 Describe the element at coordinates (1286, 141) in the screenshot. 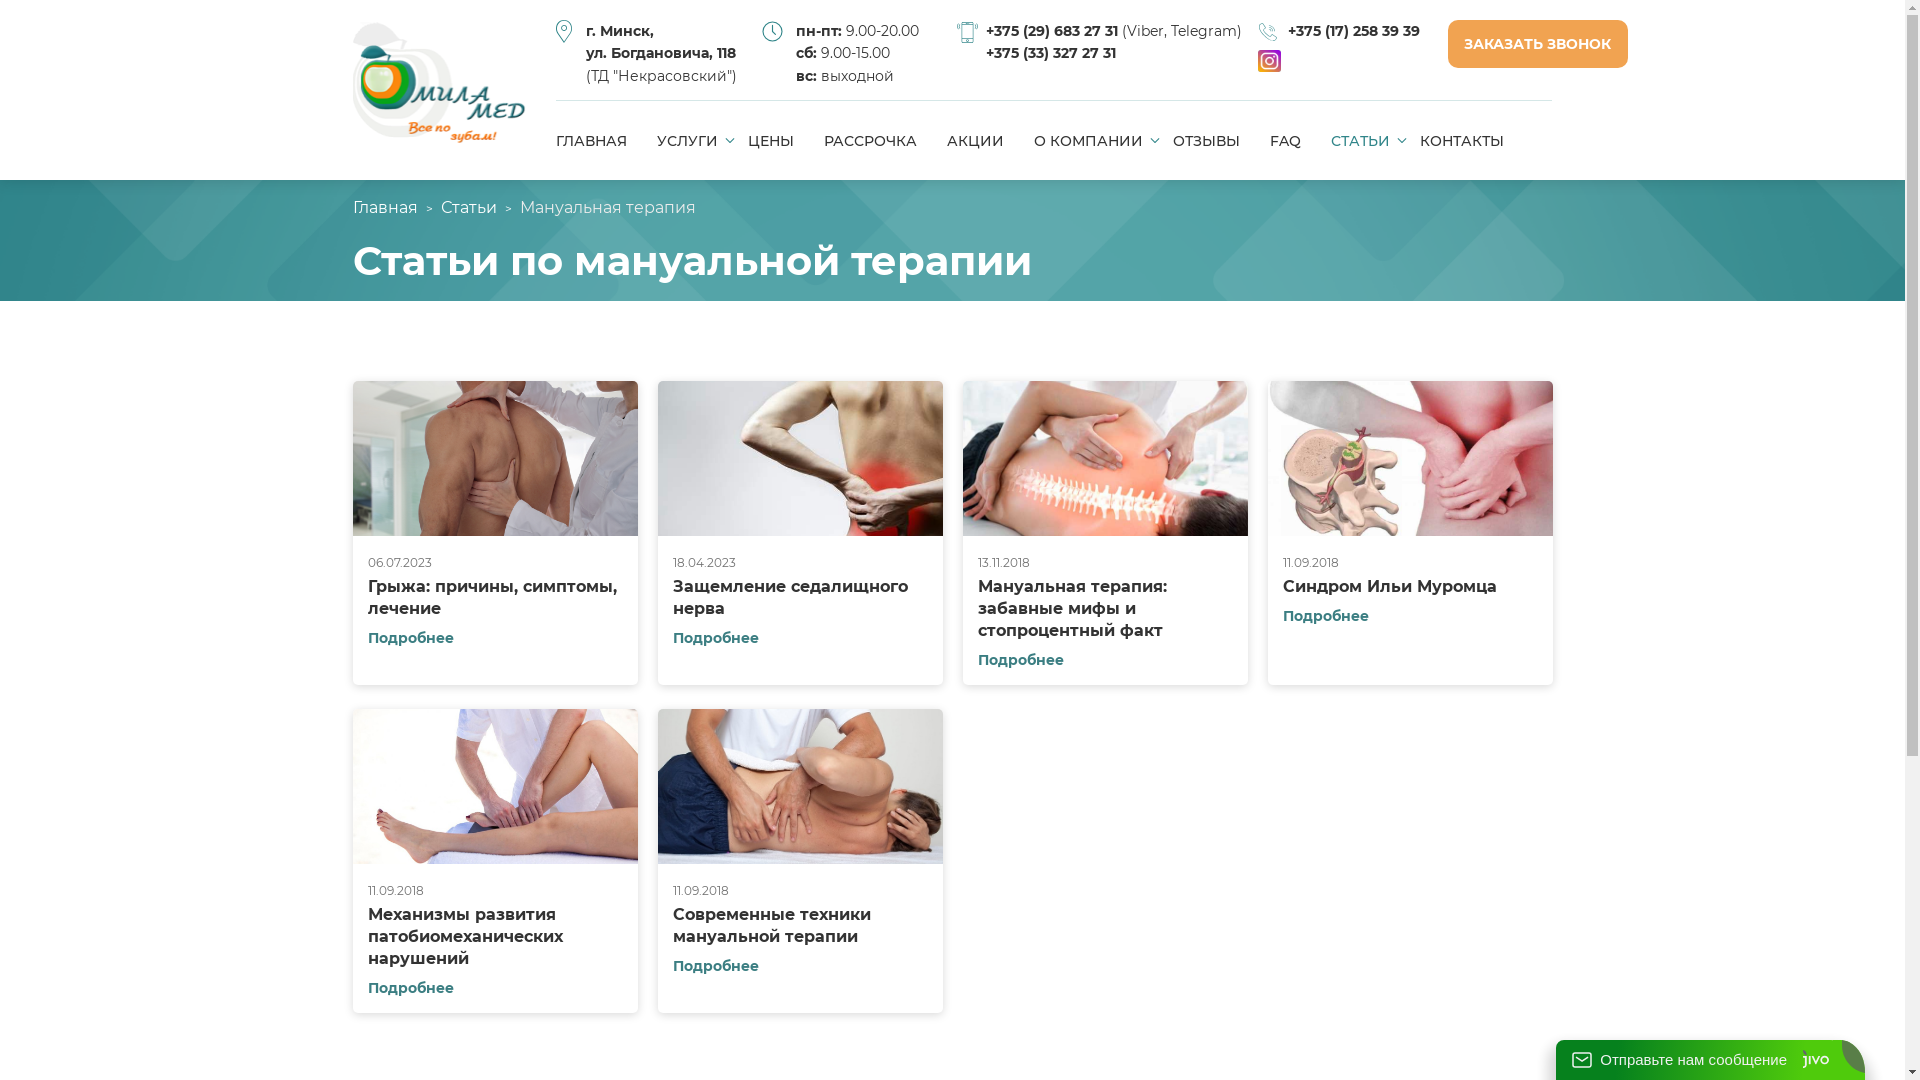

I see `FAQ` at that location.